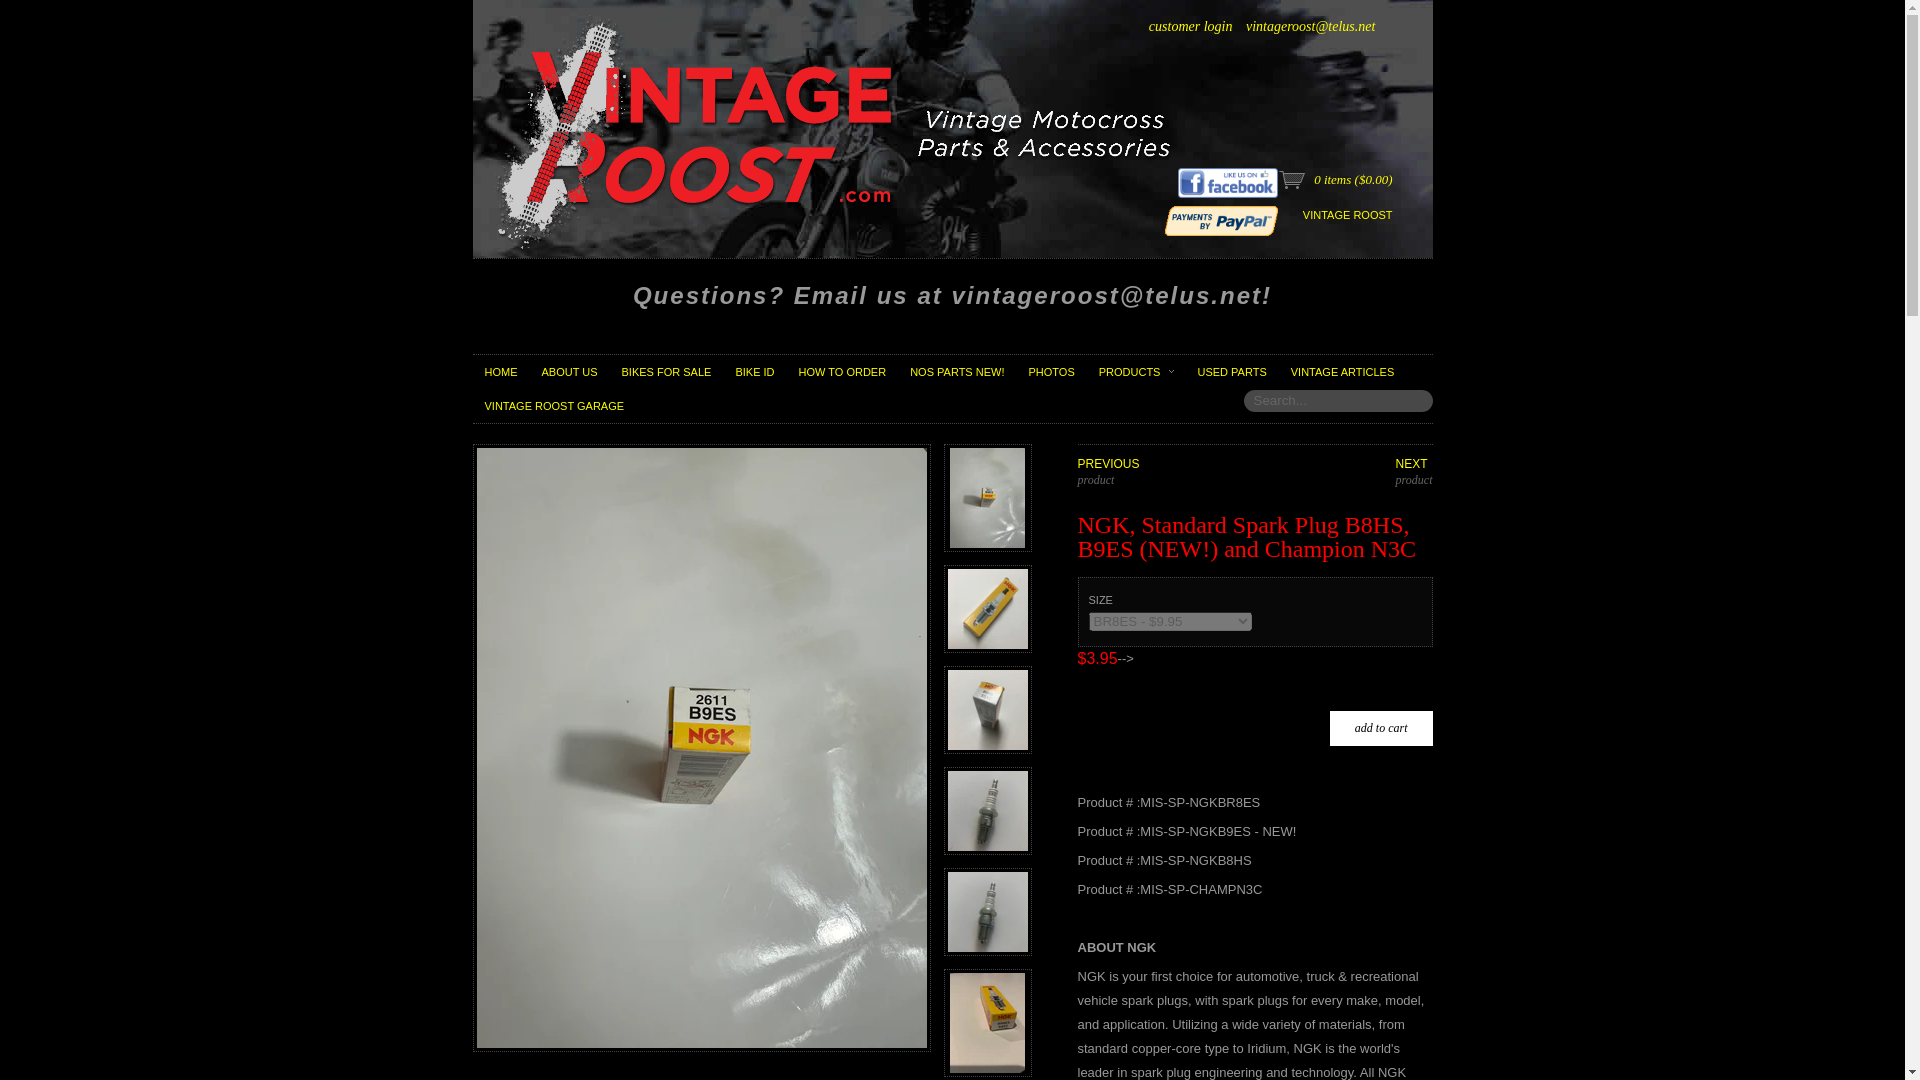 The image size is (1920, 1080). Describe the element at coordinates (1228, 182) in the screenshot. I see `Join our Facebook Page` at that location.